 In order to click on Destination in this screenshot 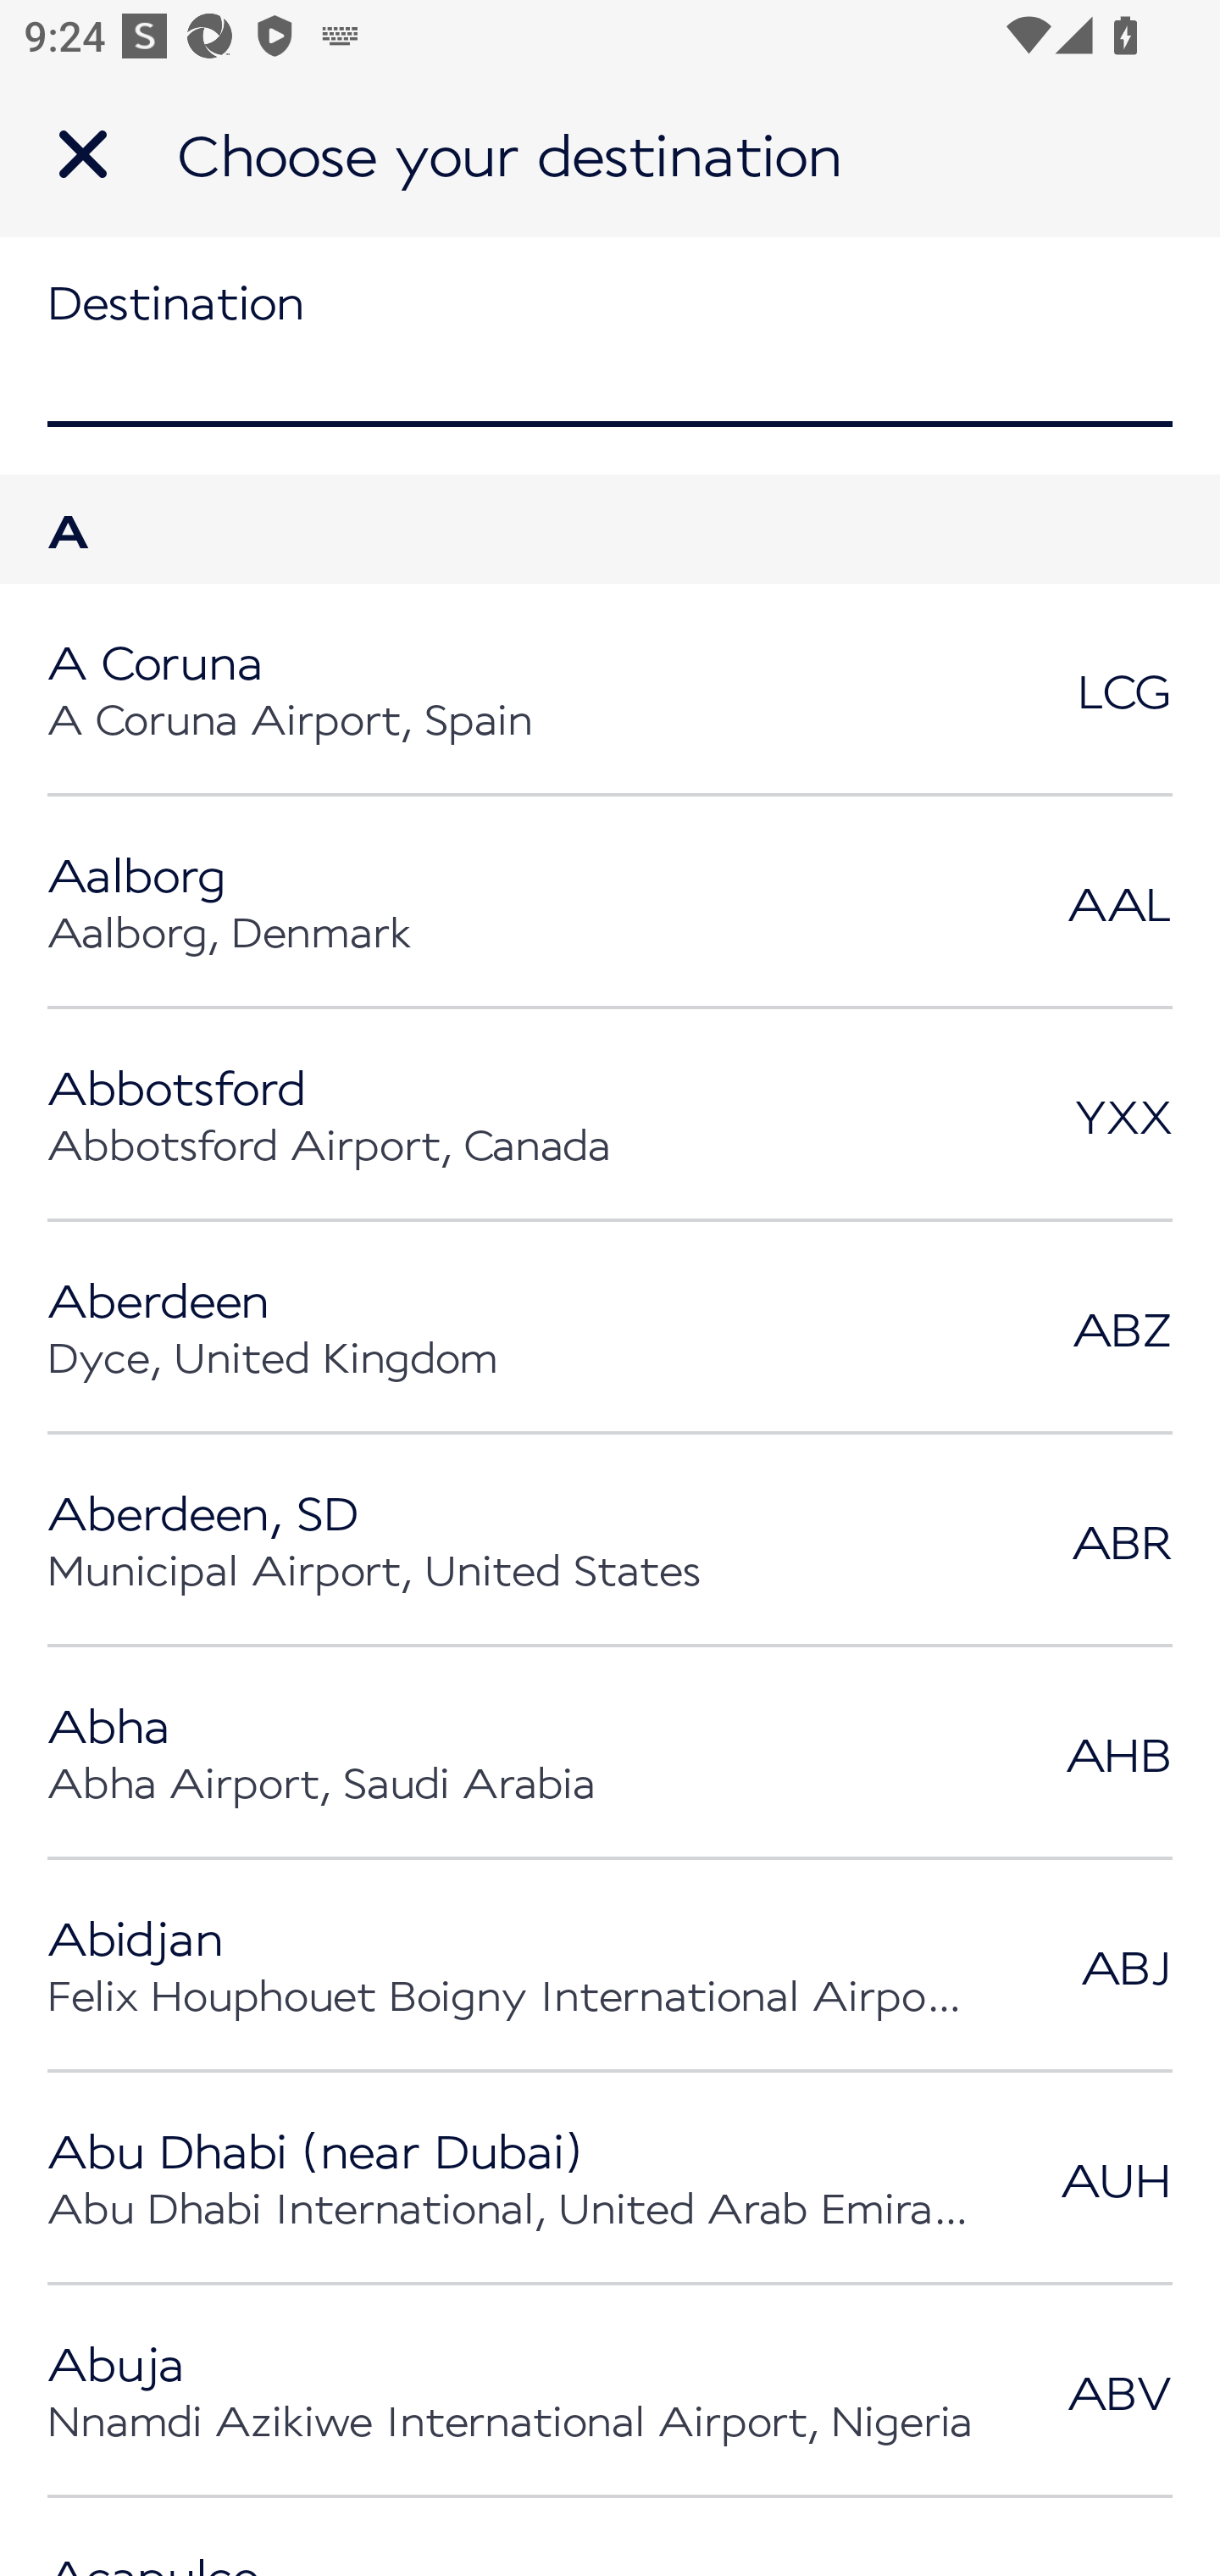, I will do `click(610, 355)`.